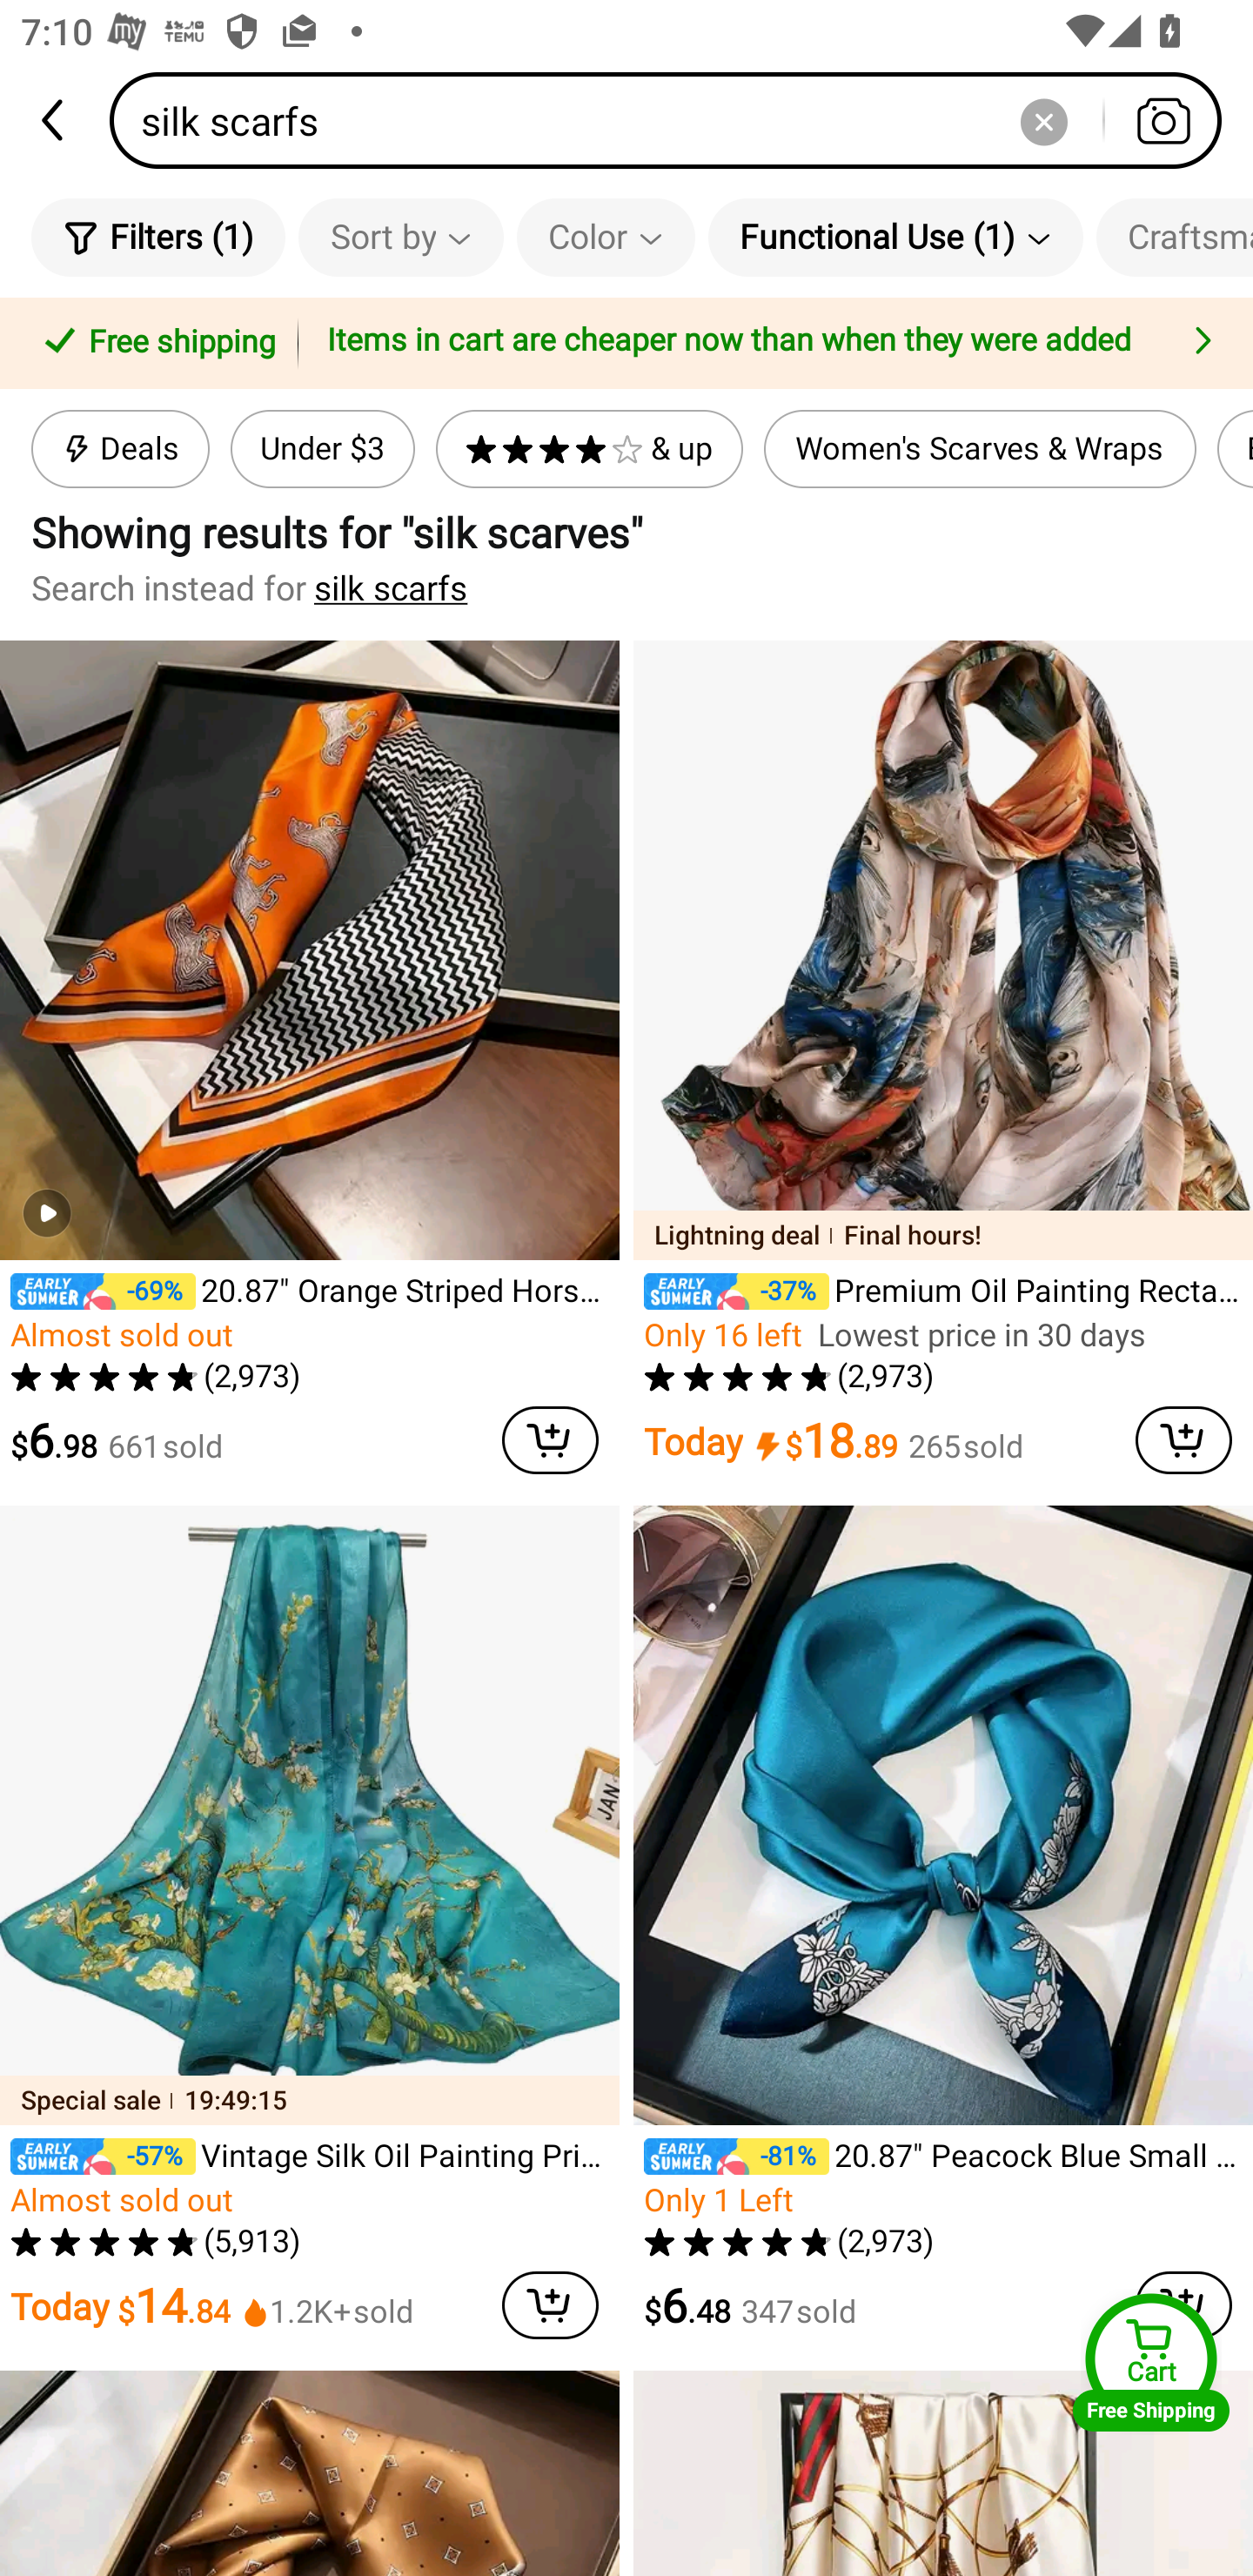  I want to click on silk scarfs, so click(675, 120).